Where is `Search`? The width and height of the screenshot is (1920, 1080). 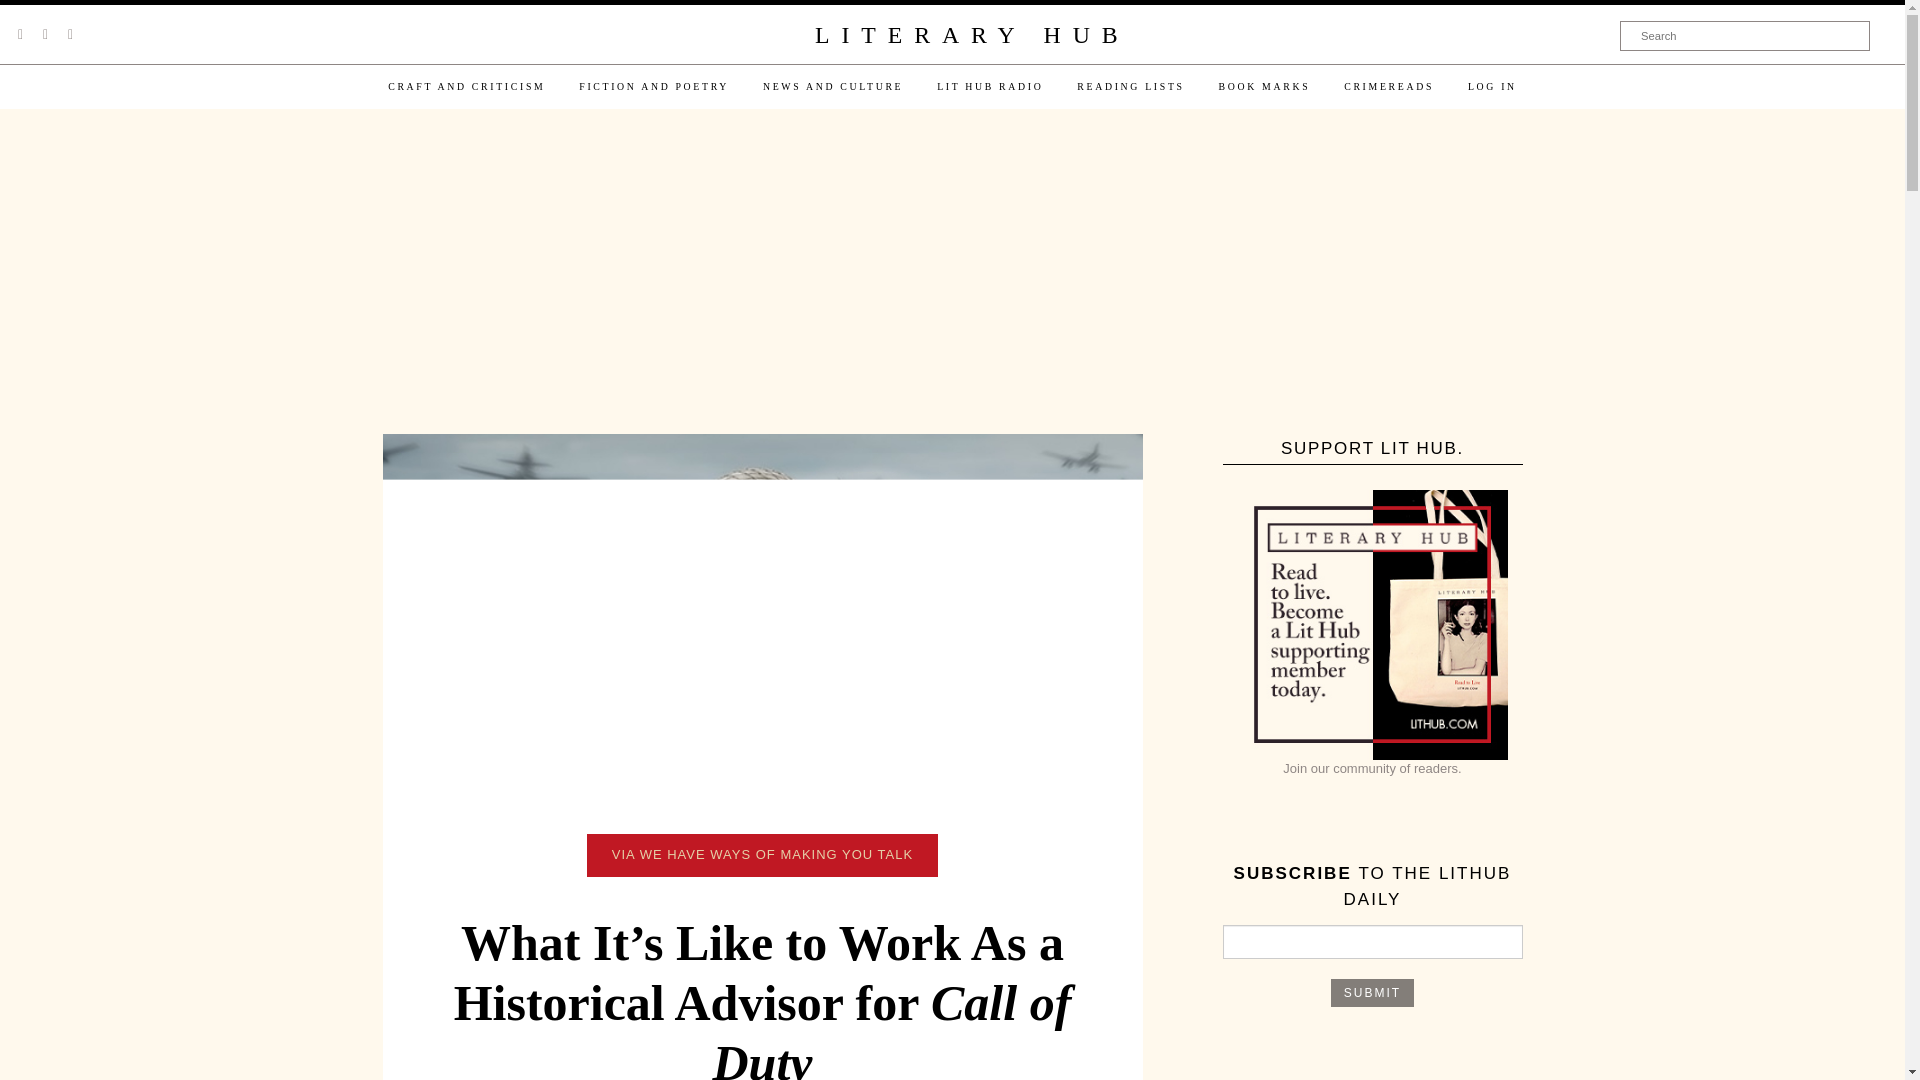
Search is located at coordinates (1745, 35).